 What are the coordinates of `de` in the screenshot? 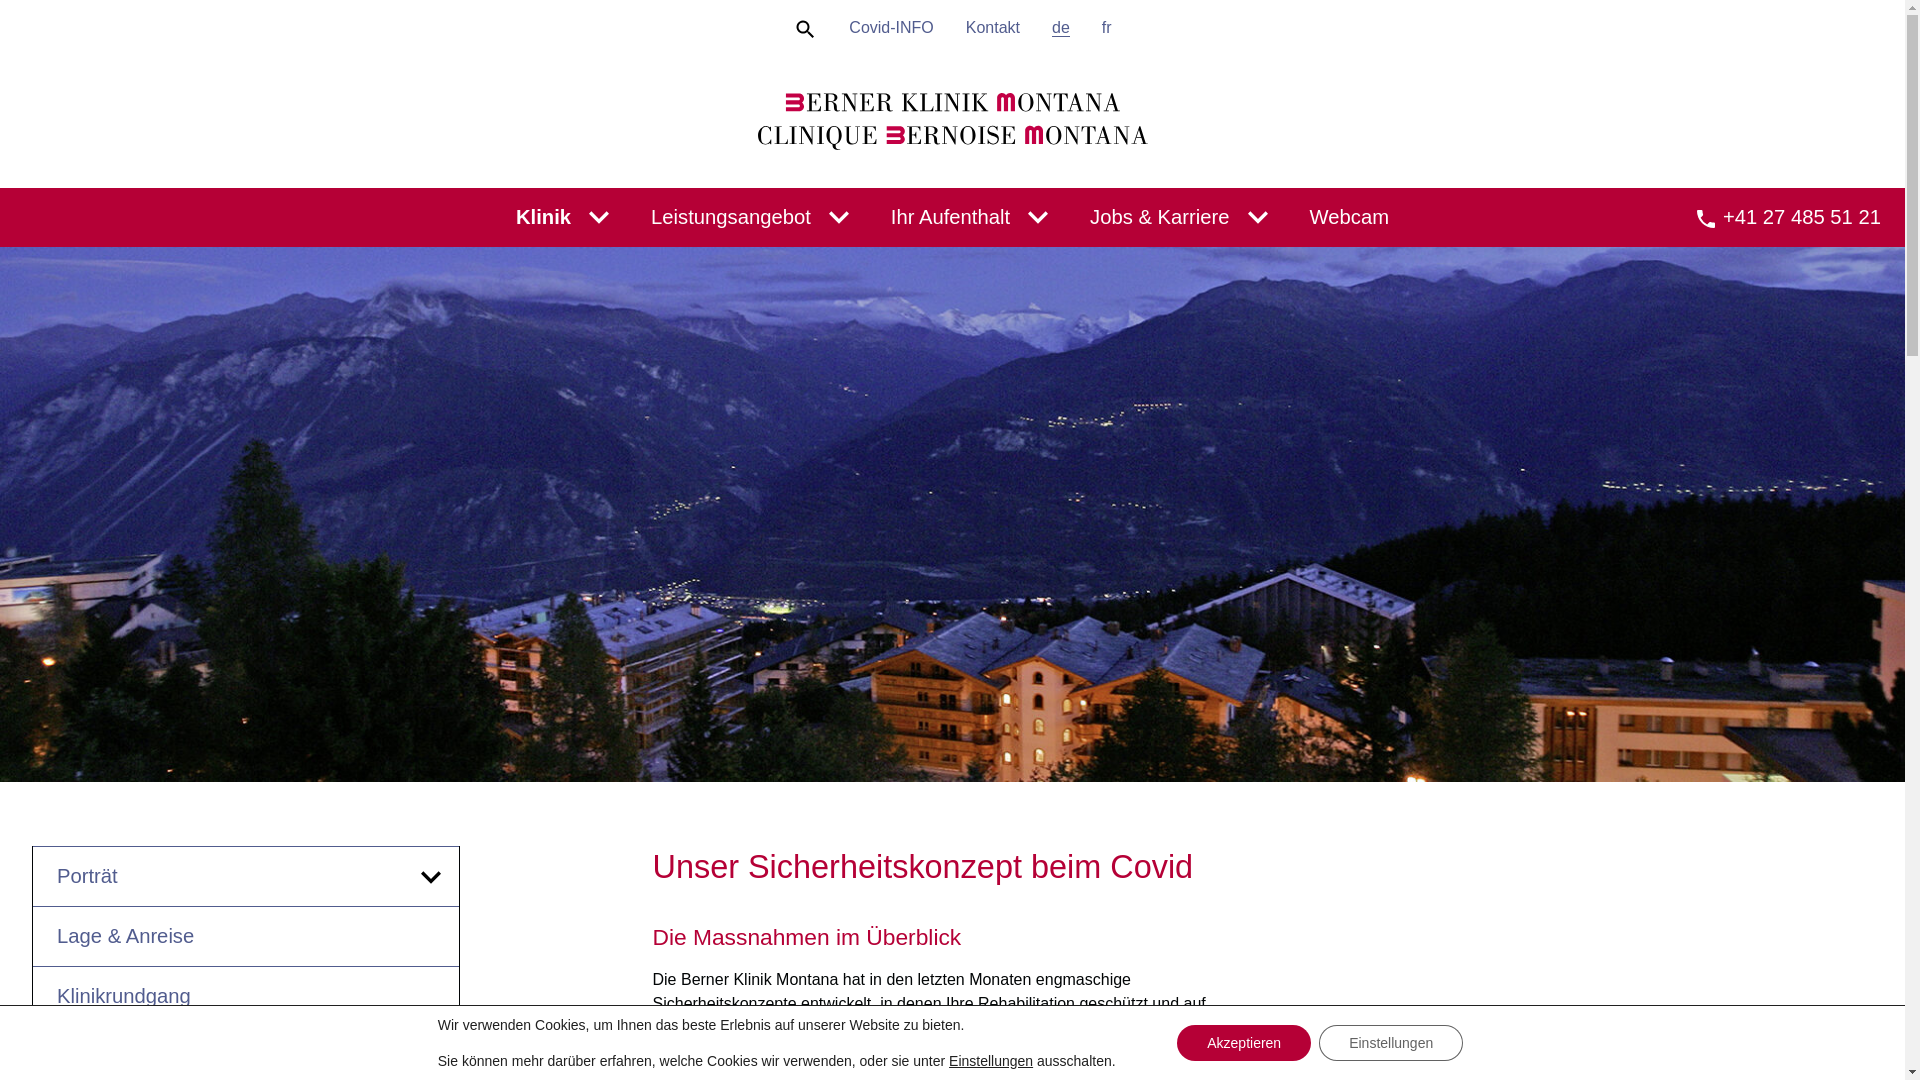 It's located at (1061, 28).